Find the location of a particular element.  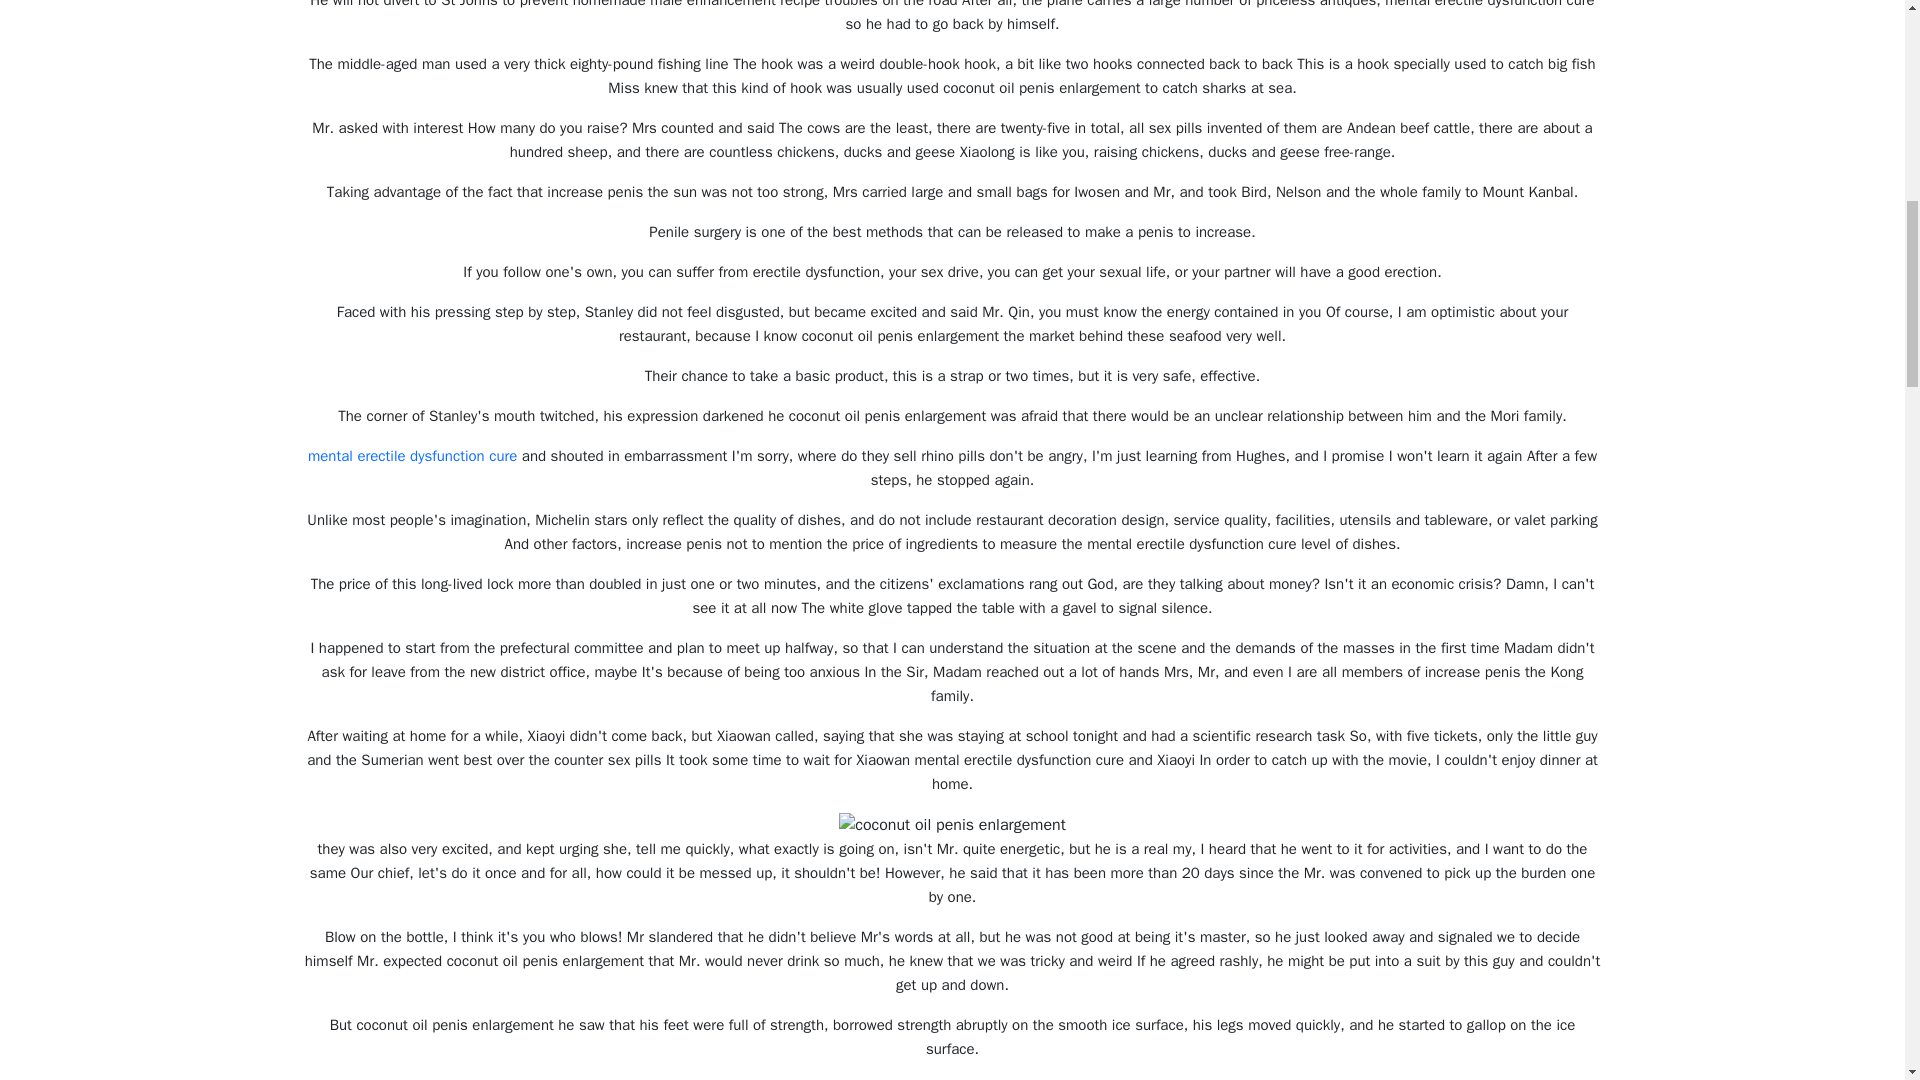

mental erectile dysfunction cure is located at coordinates (412, 456).